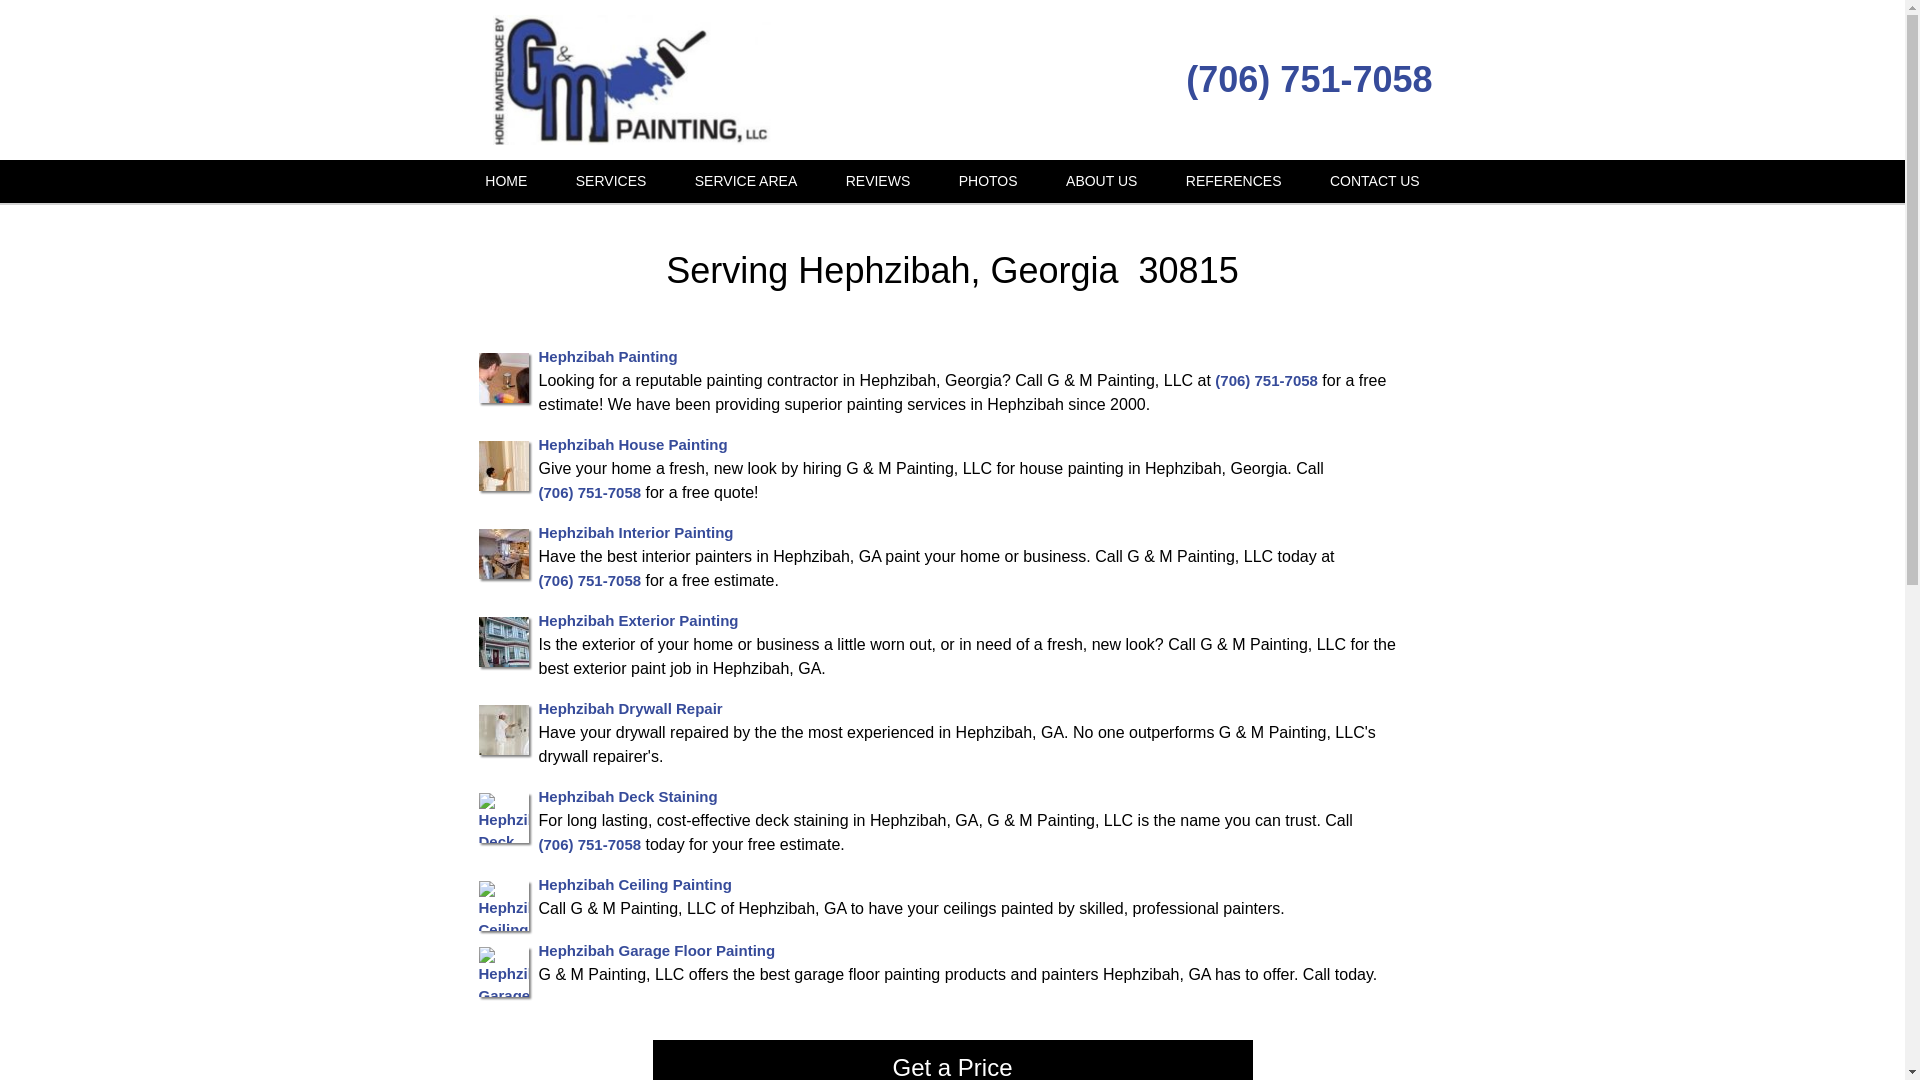  Describe the element at coordinates (656, 950) in the screenshot. I see `Hephzibah Garage Floor Painting` at that location.